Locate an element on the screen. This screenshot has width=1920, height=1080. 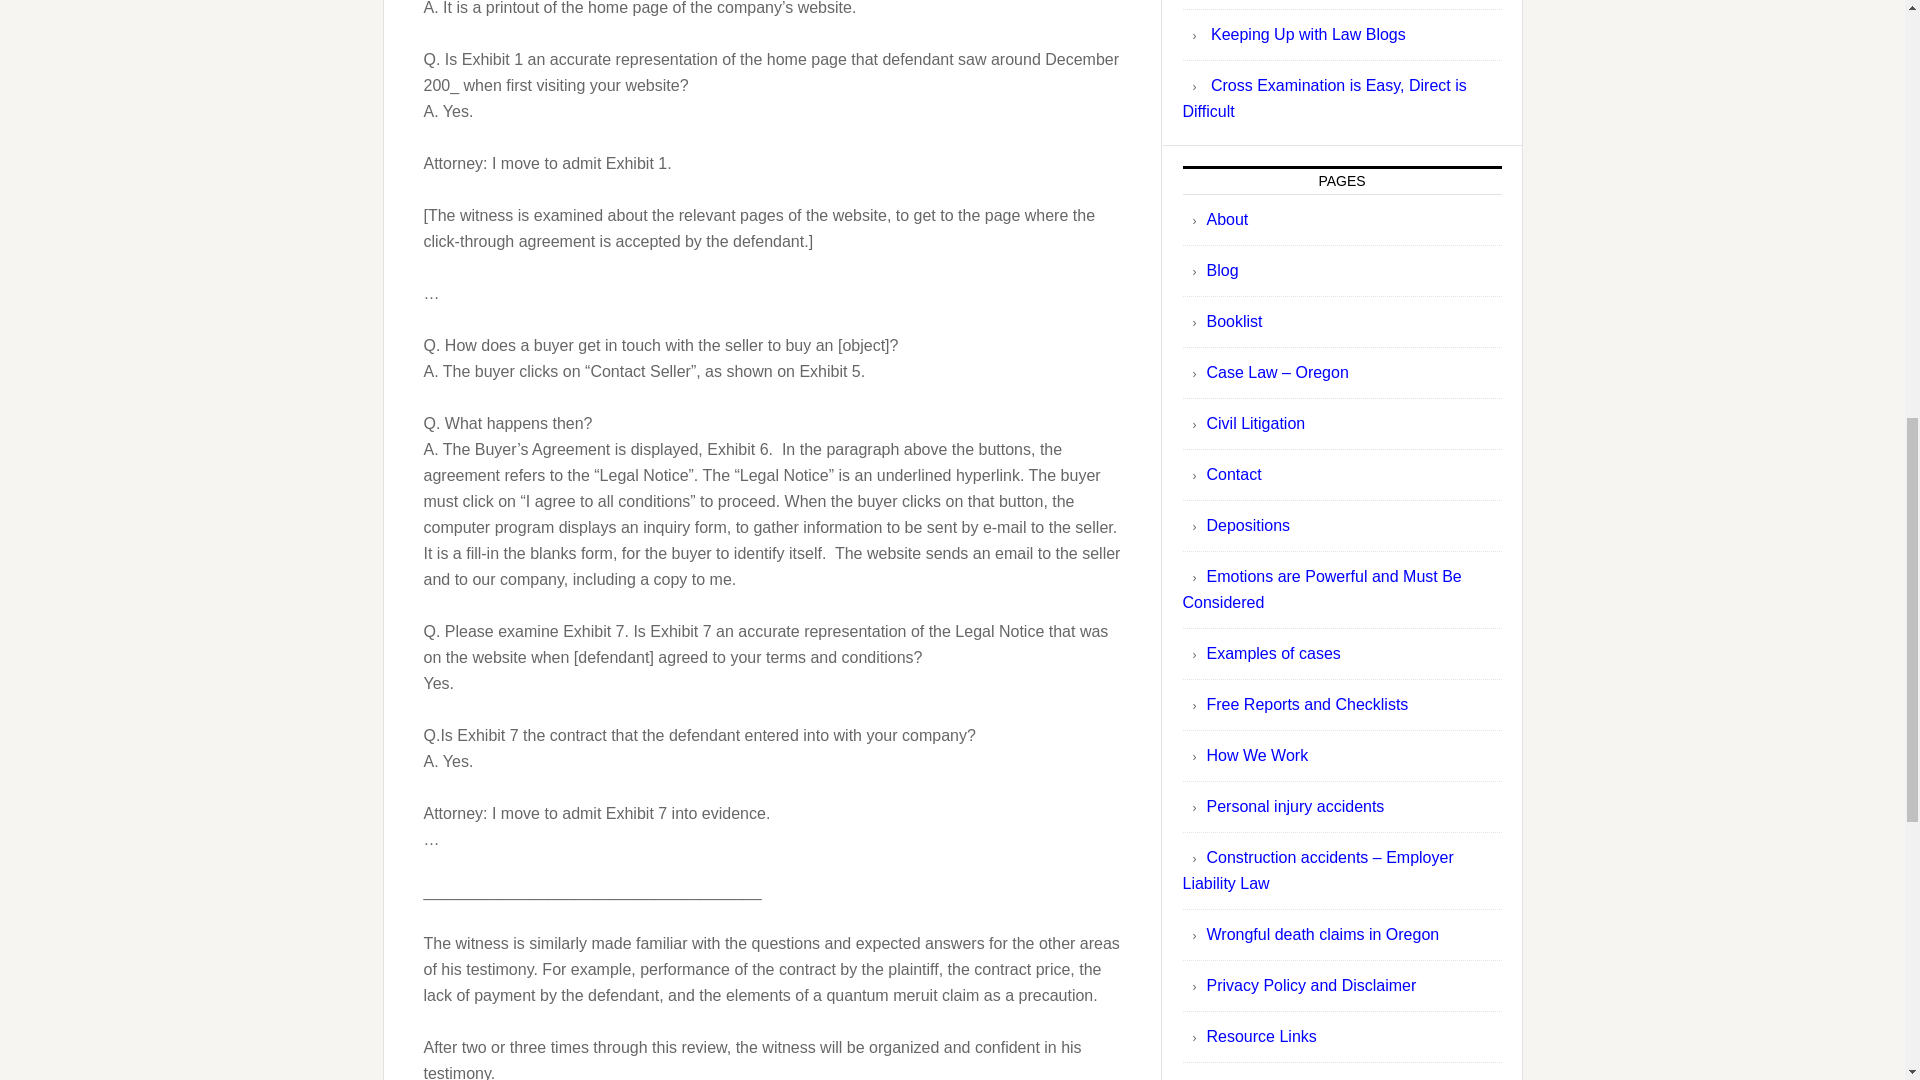
Contact is located at coordinates (1233, 474).